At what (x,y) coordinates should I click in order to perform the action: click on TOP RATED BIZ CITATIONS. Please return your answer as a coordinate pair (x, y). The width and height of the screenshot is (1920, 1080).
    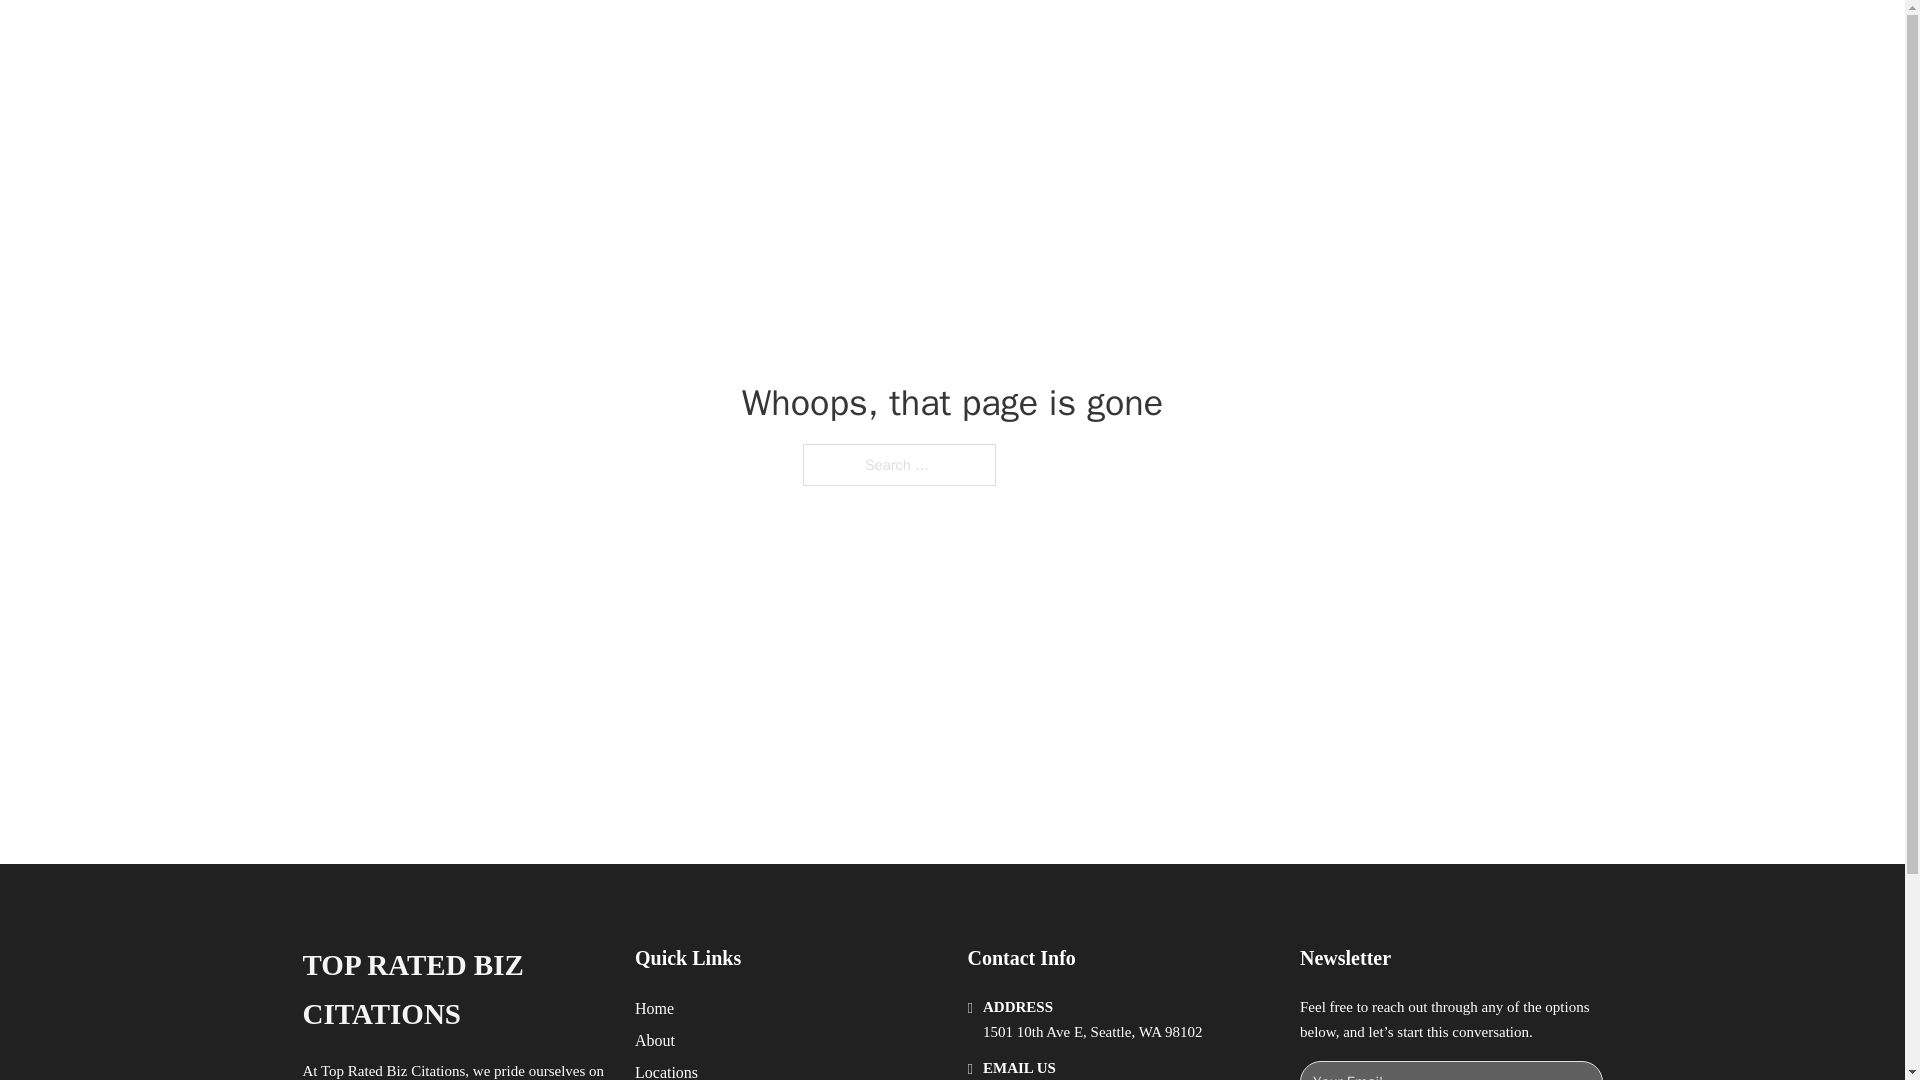
    Looking at the image, I should click on (452, 990).